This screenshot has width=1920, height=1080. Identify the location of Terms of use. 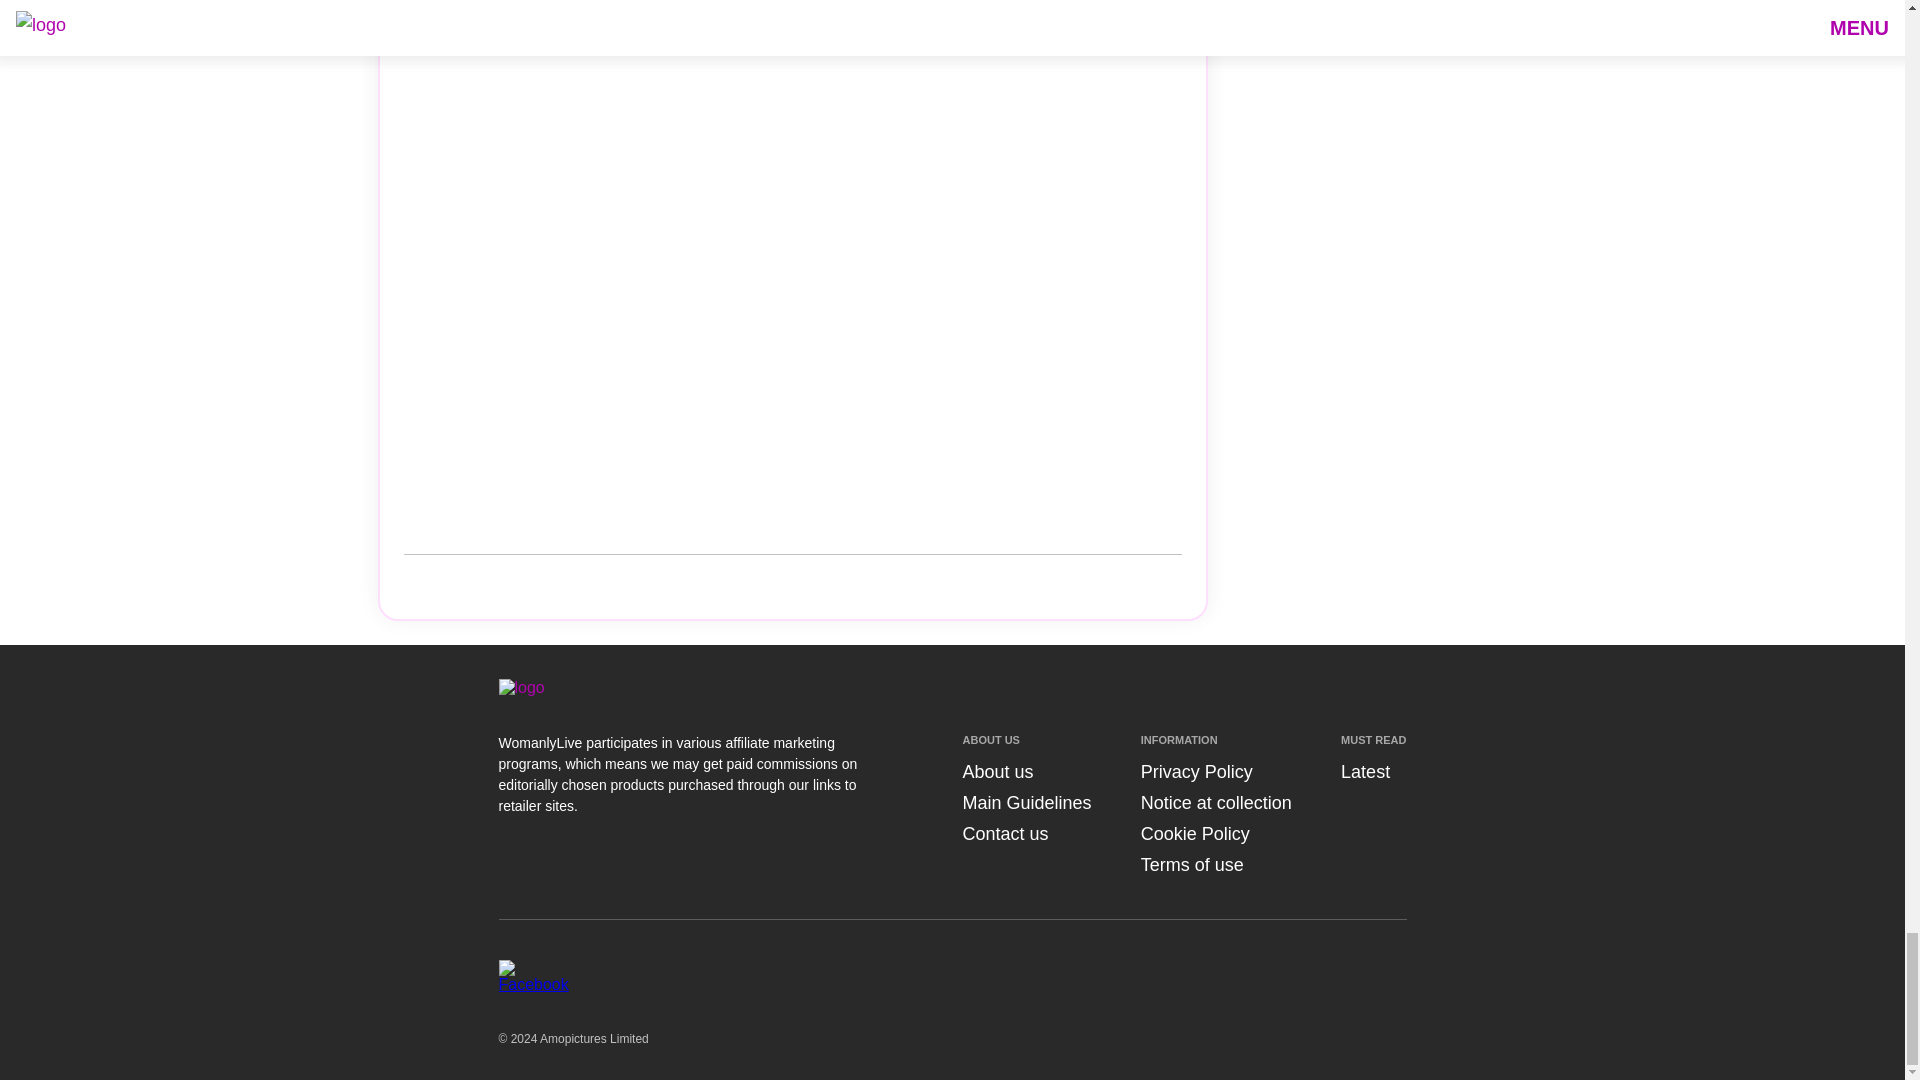
(1192, 864).